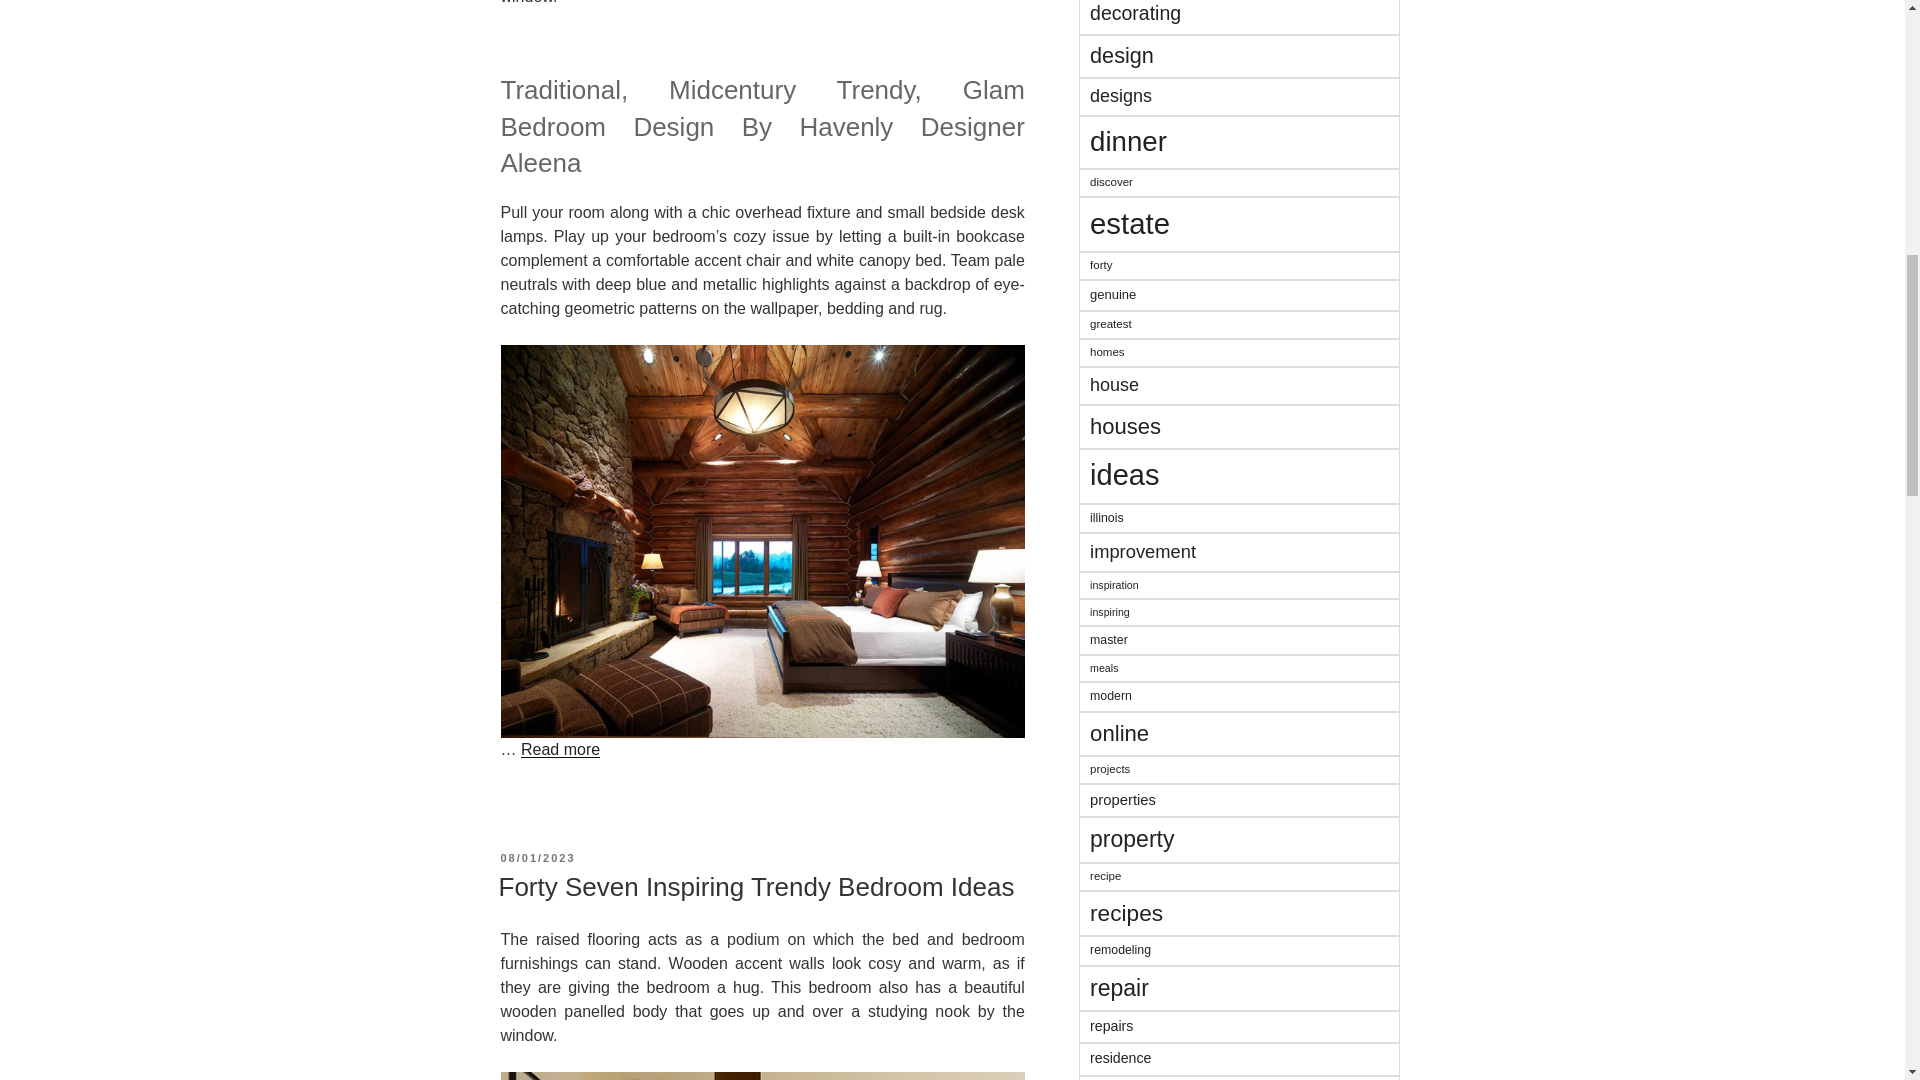  What do you see at coordinates (1239, 265) in the screenshot?
I see `forty` at bounding box center [1239, 265].